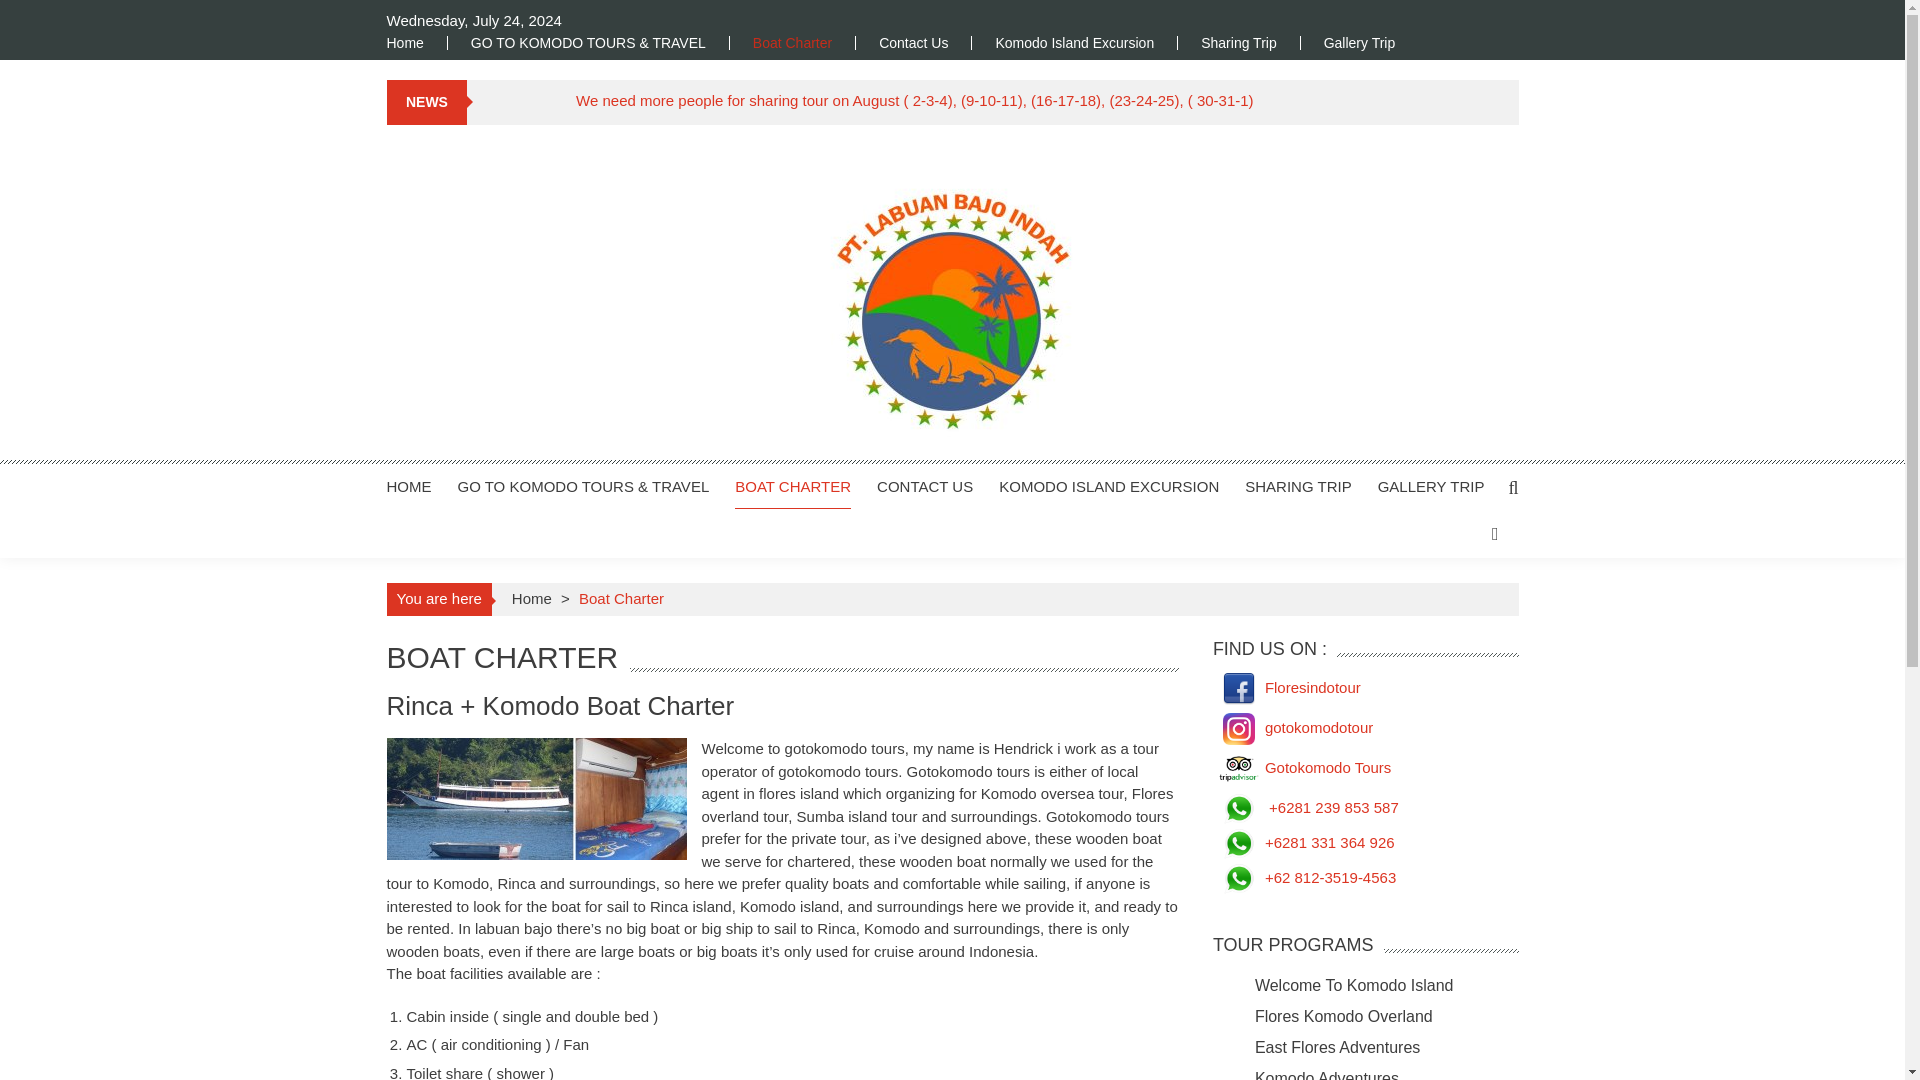 The image size is (1920, 1080). What do you see at coordinates (1302, 766) in the screenshot?
I see `Gotokomodo Tours` at bounding box center [1302, 766].